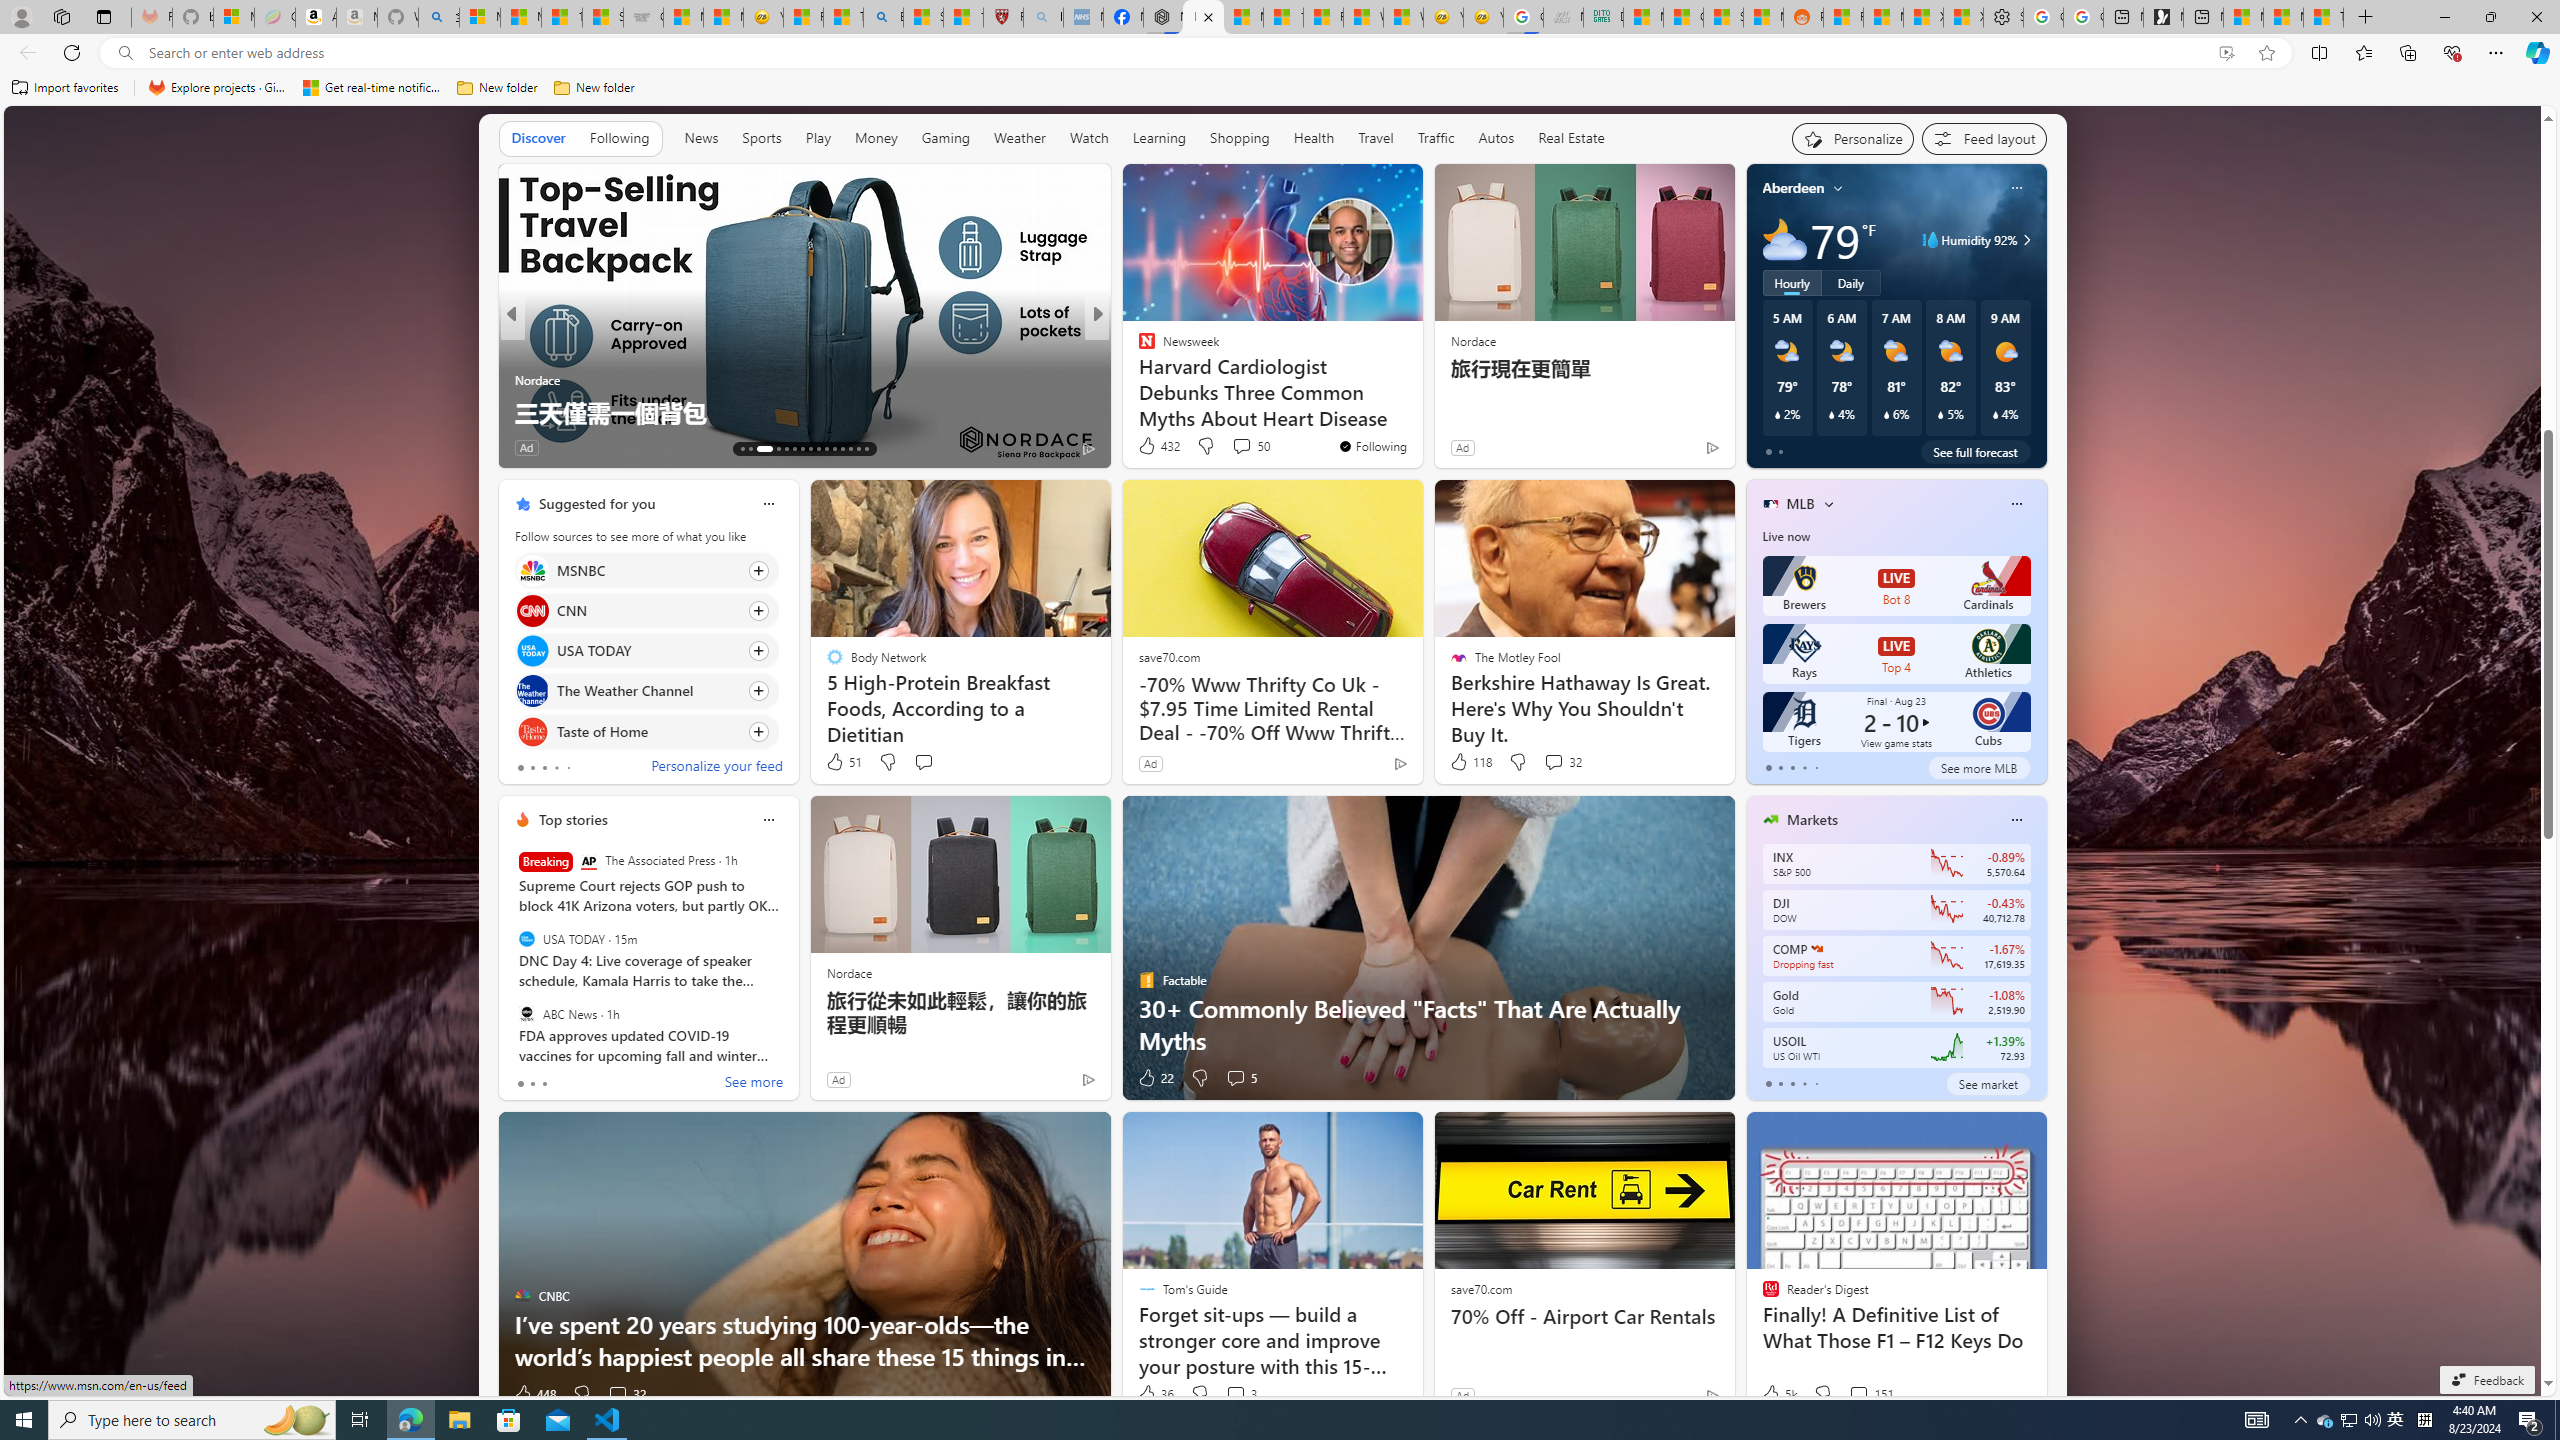 Image resolution: width=2560 pixels, height=1440 pixels. I want to click on View comments 12 Comment, so click(628, 448).